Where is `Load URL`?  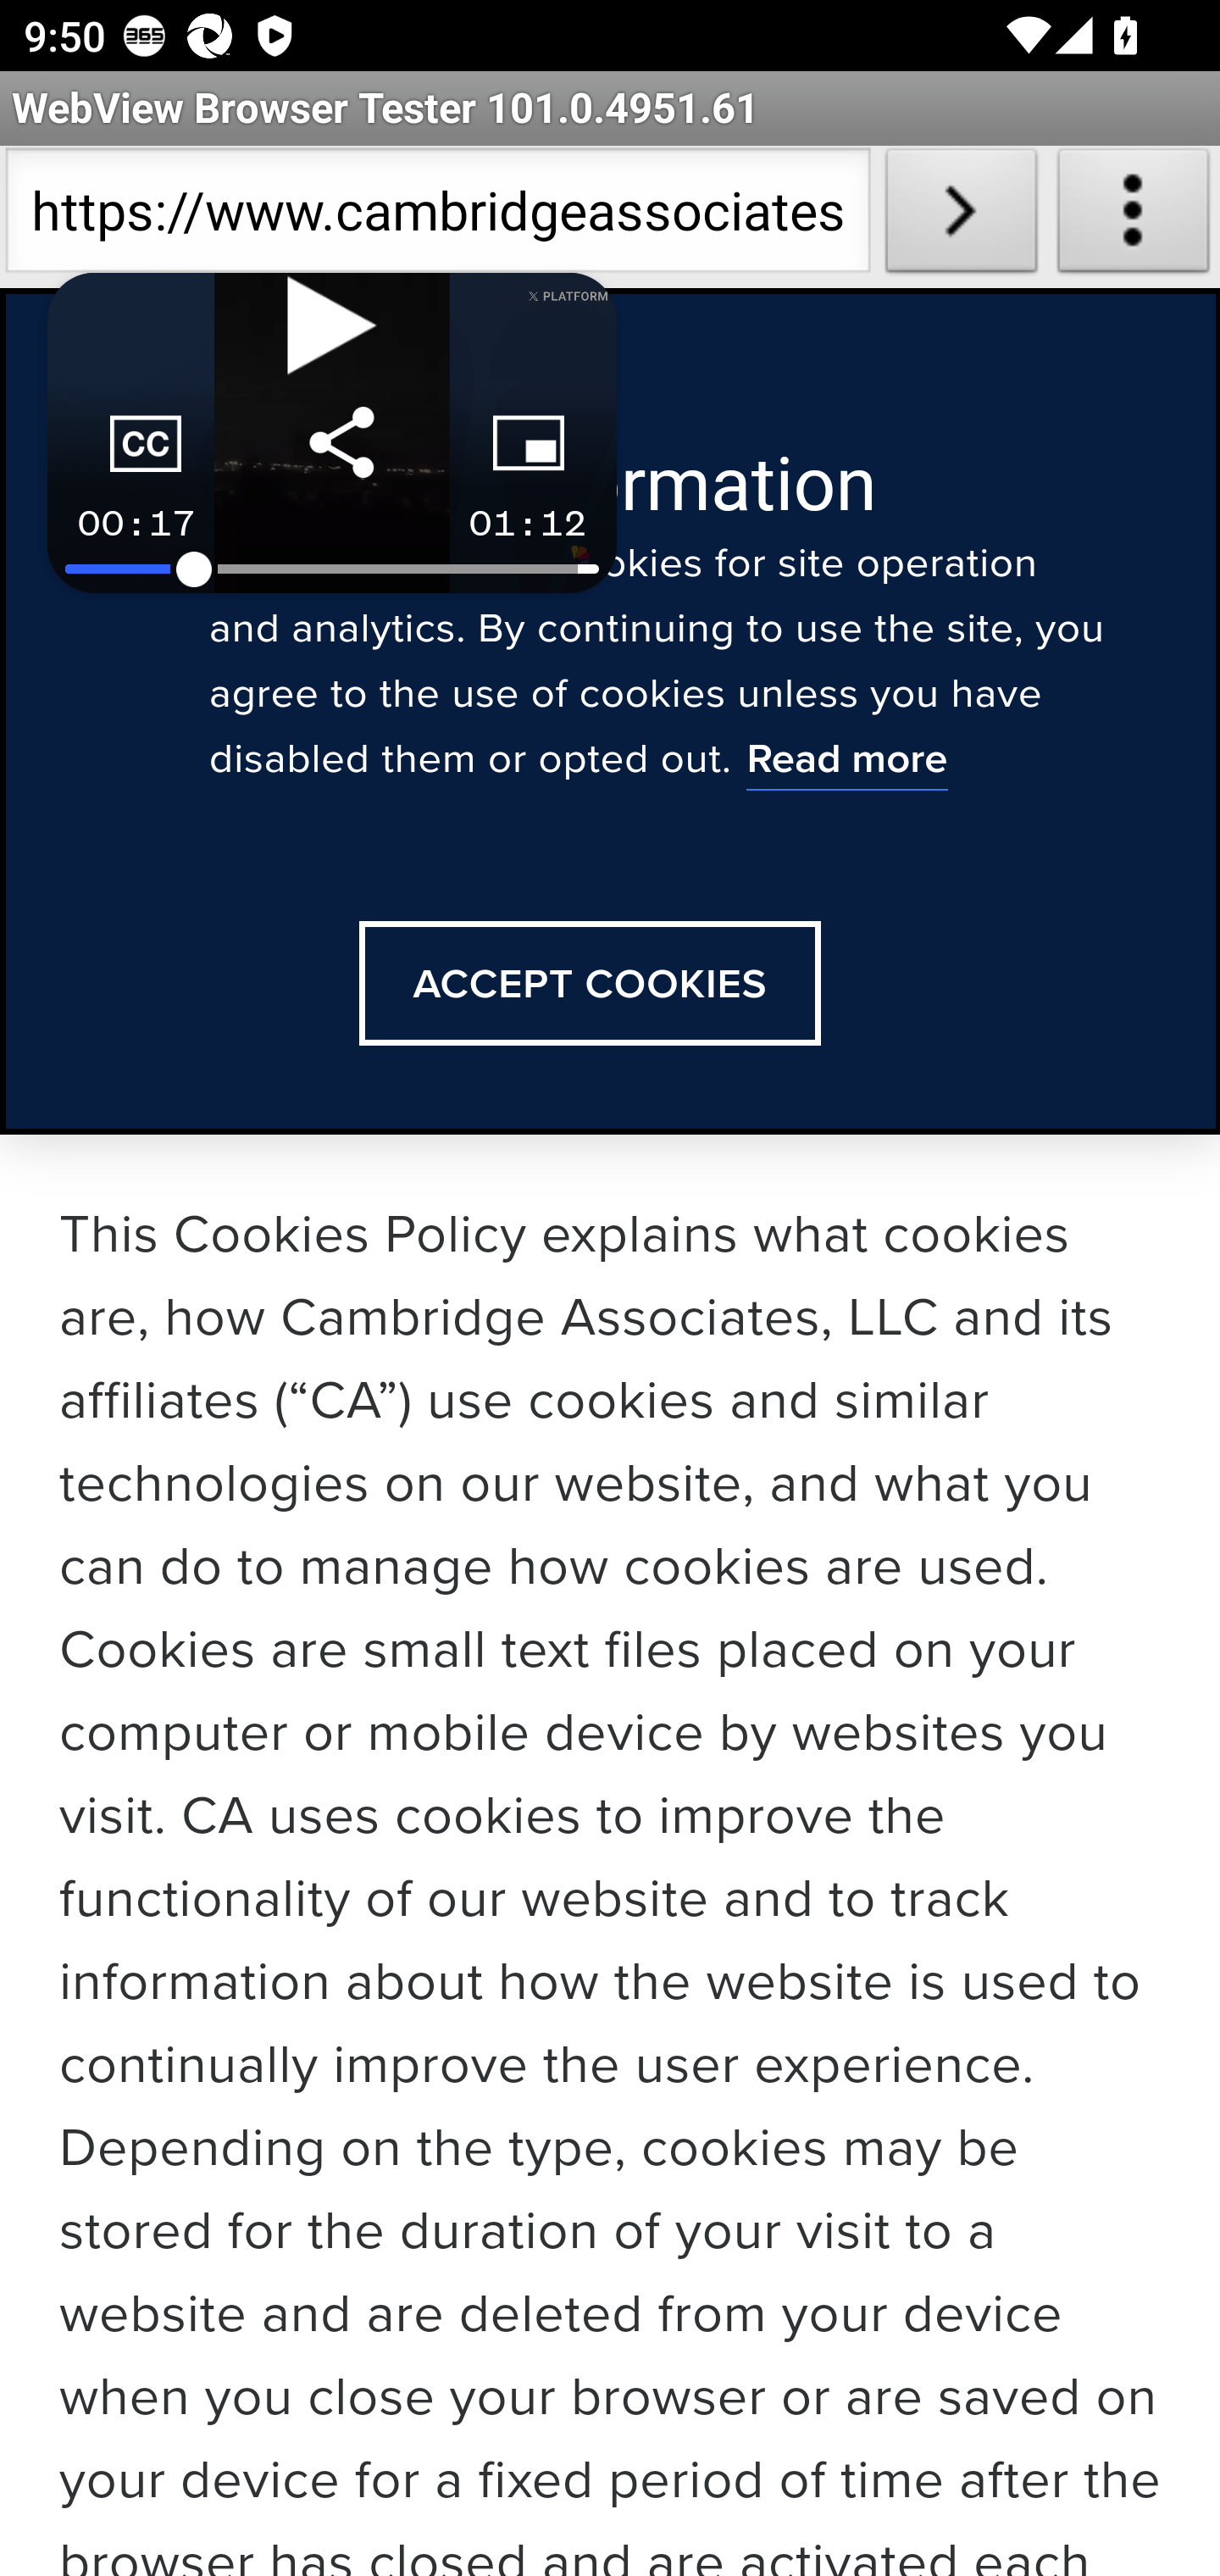
Load URL is located at coordinates (961, 217).